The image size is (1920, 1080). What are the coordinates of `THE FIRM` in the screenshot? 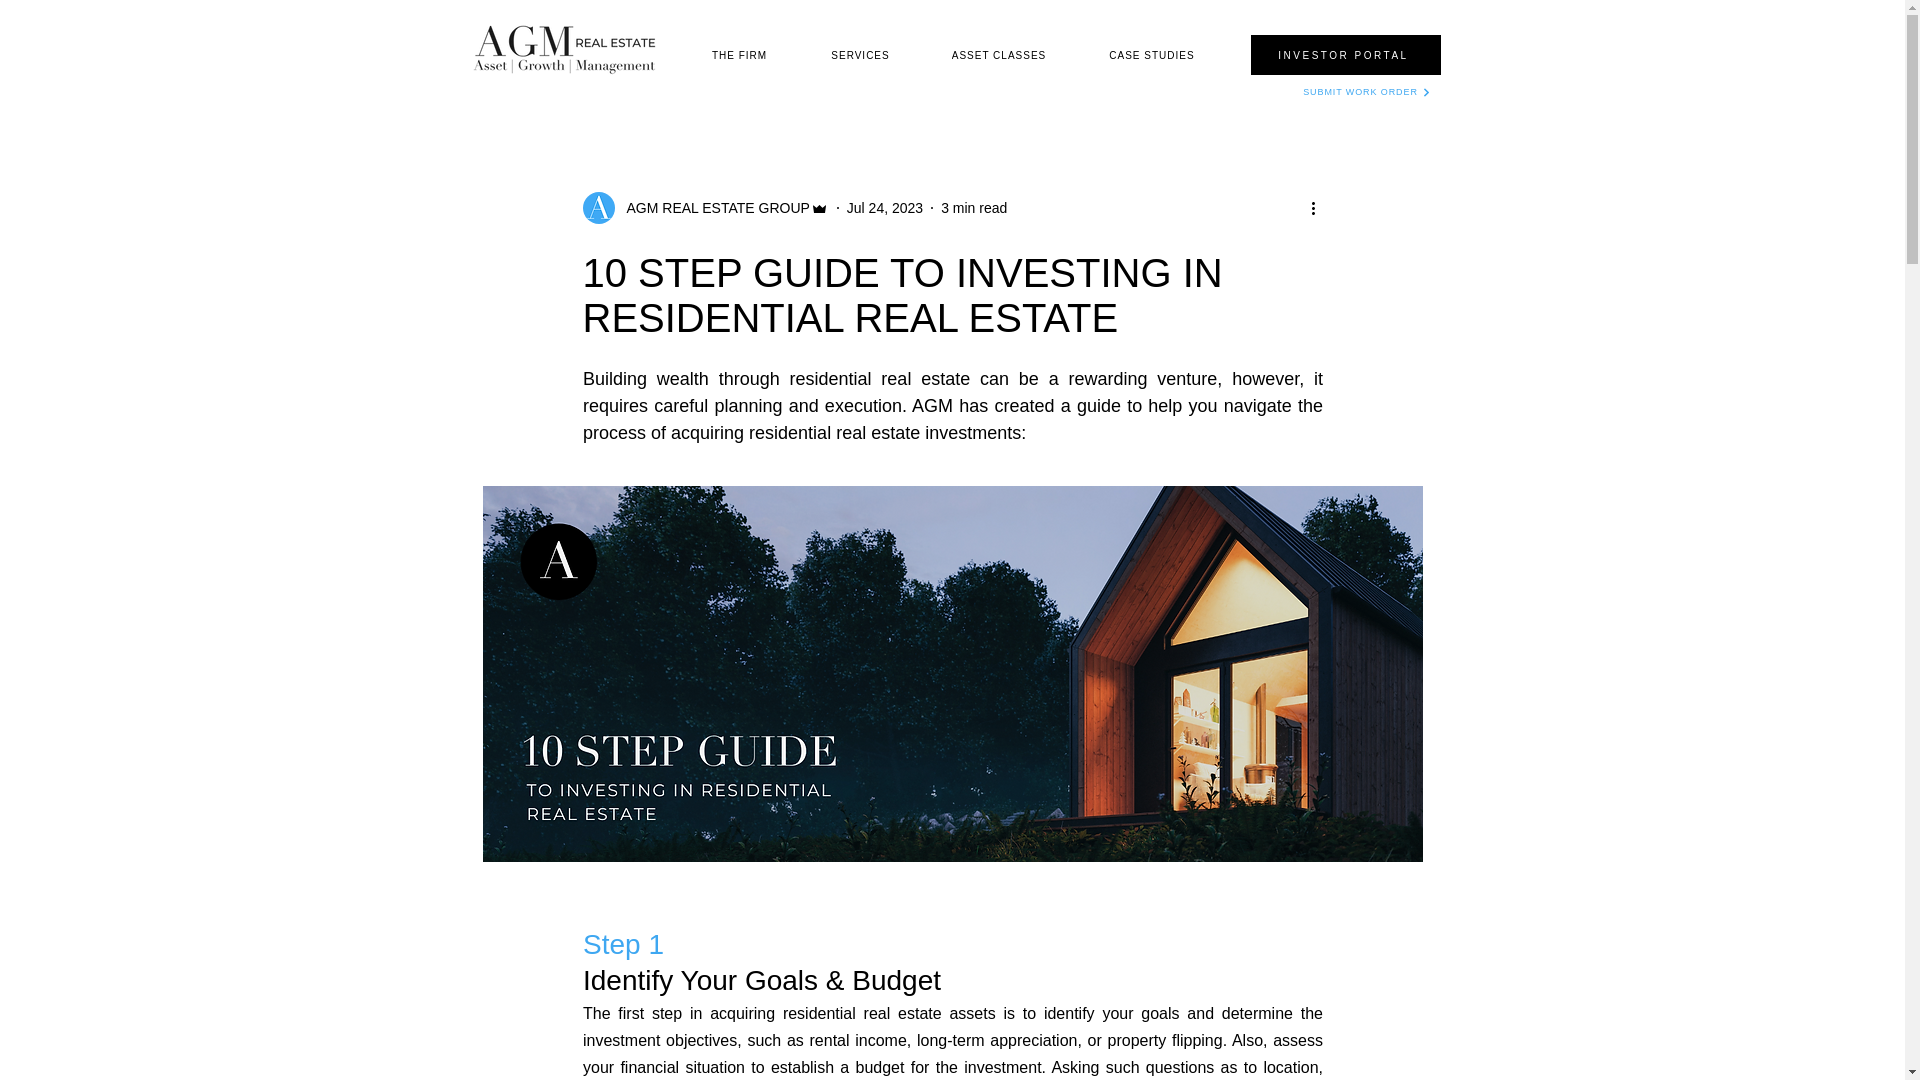 It's located at (740, 54).